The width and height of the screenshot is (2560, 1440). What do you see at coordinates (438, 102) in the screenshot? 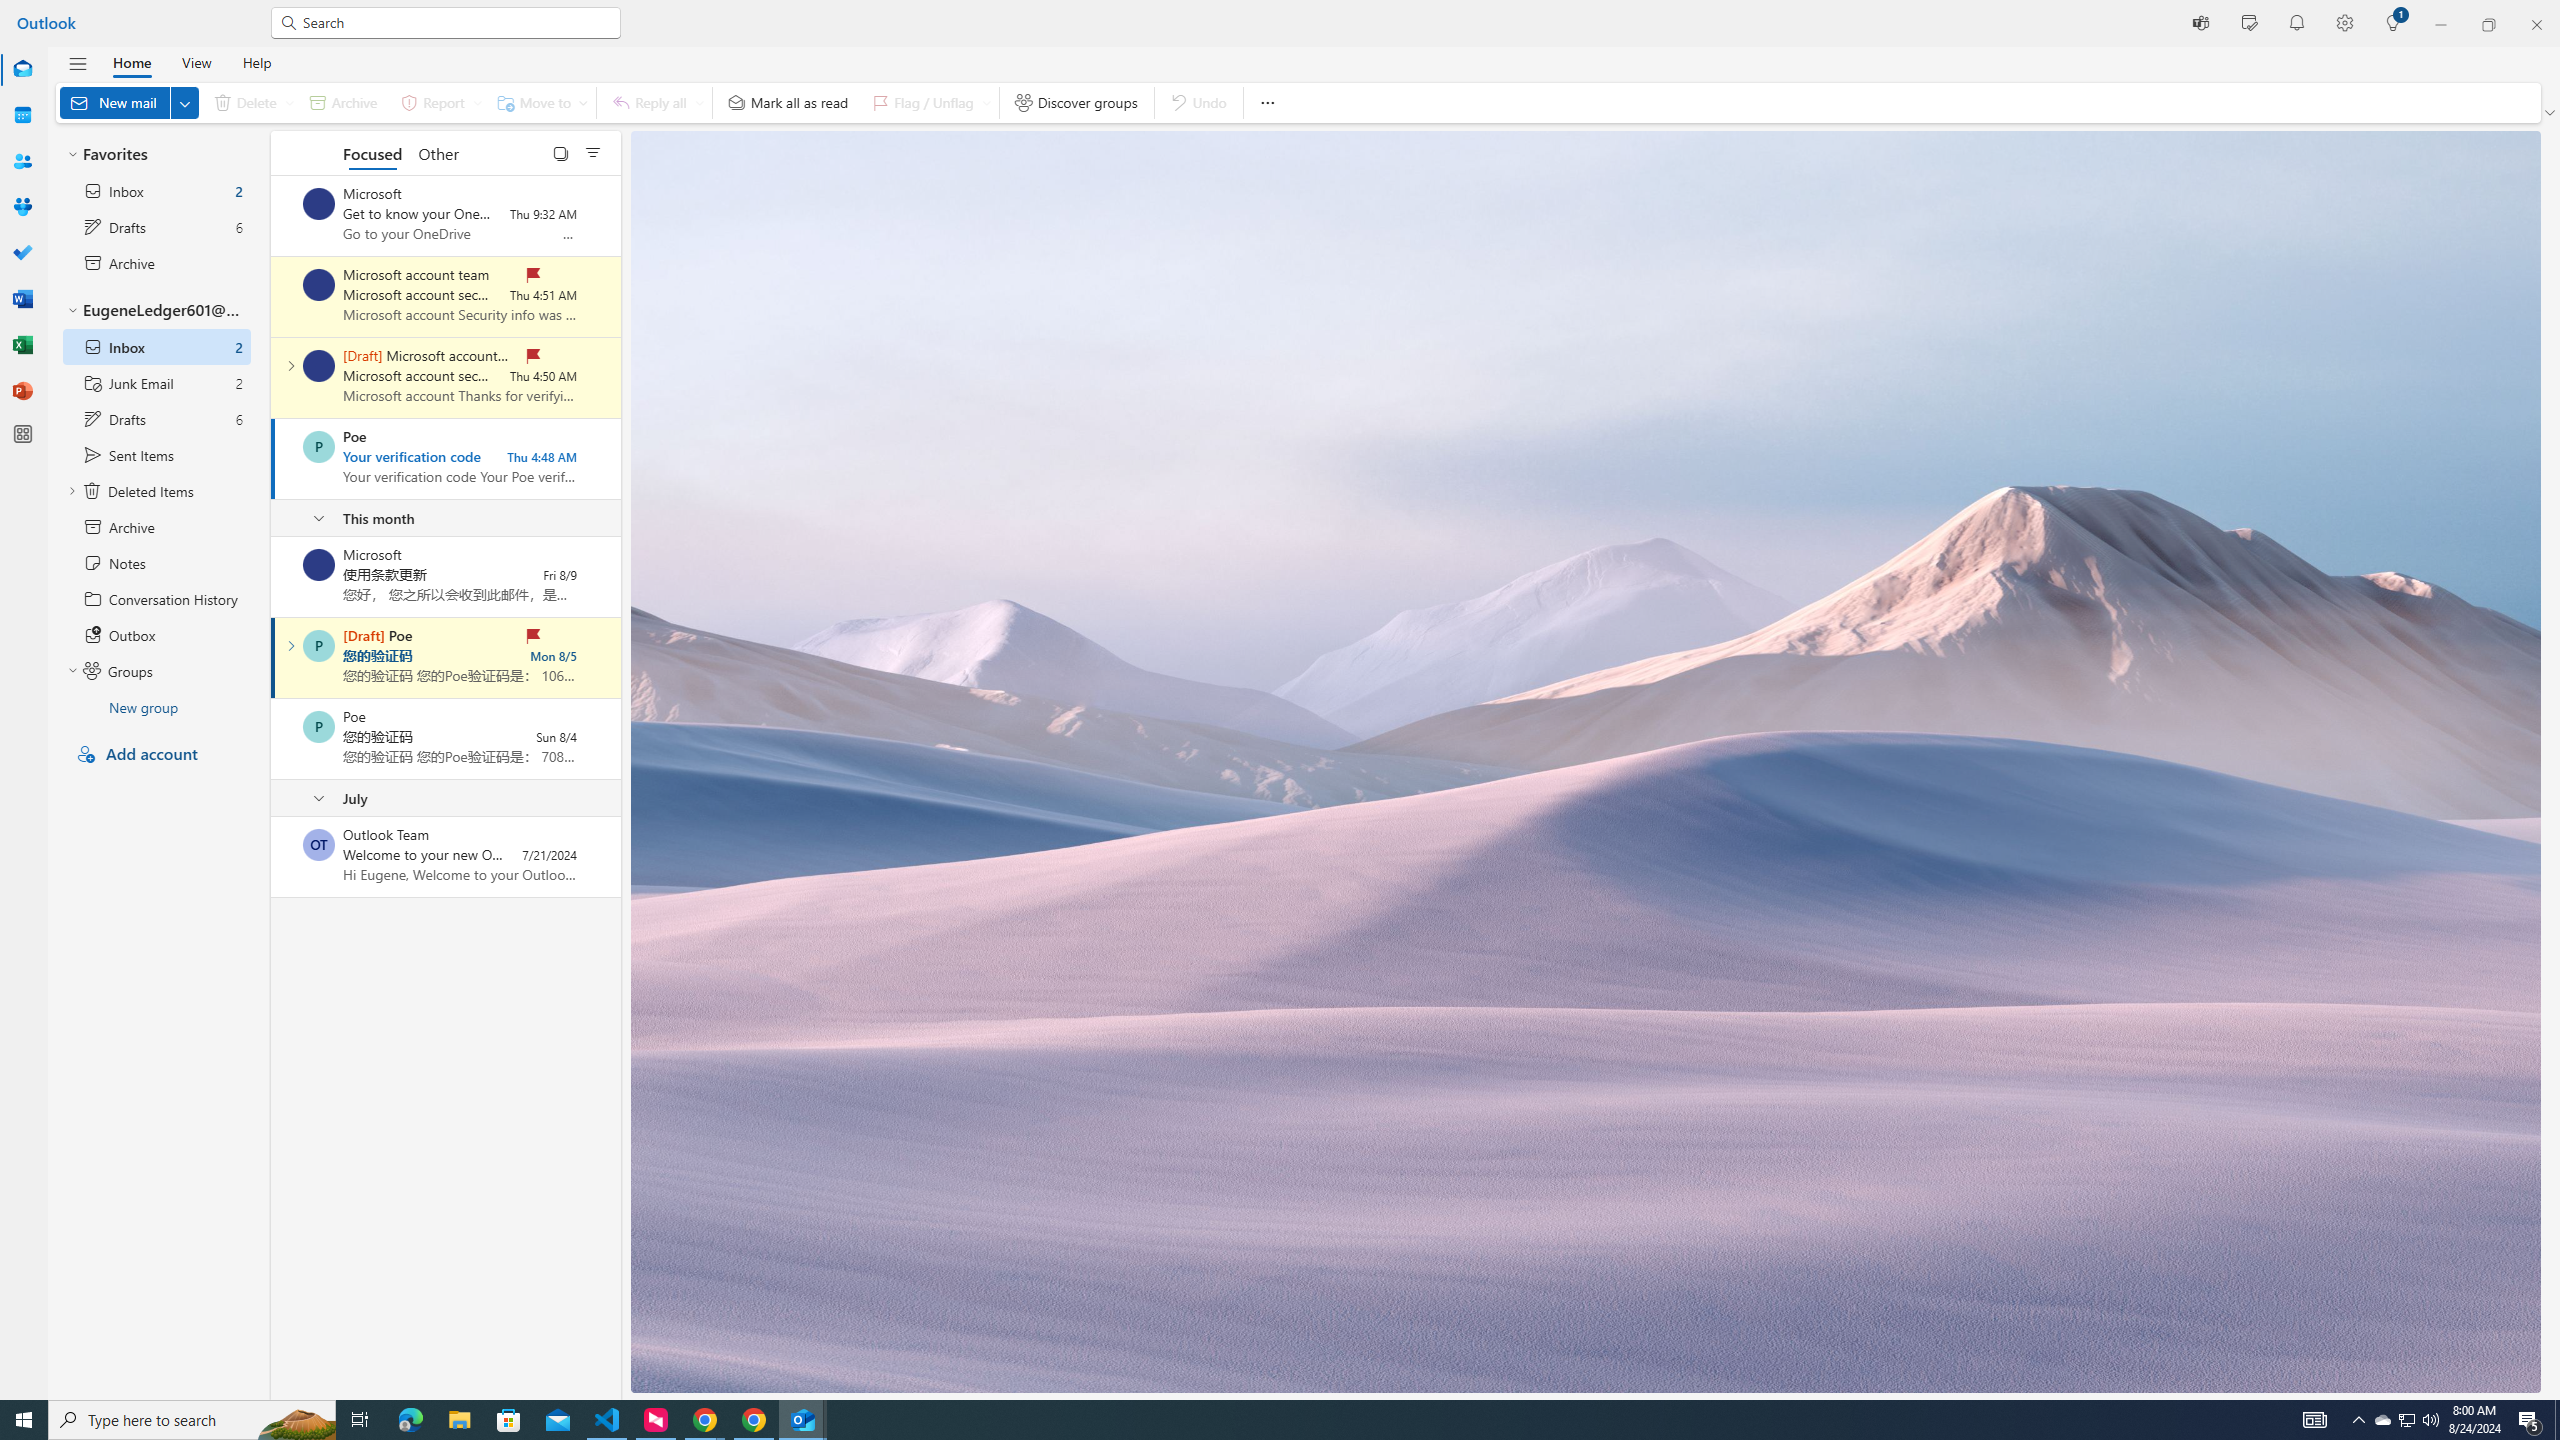
I see `Report` at bounding box center [438, 102].